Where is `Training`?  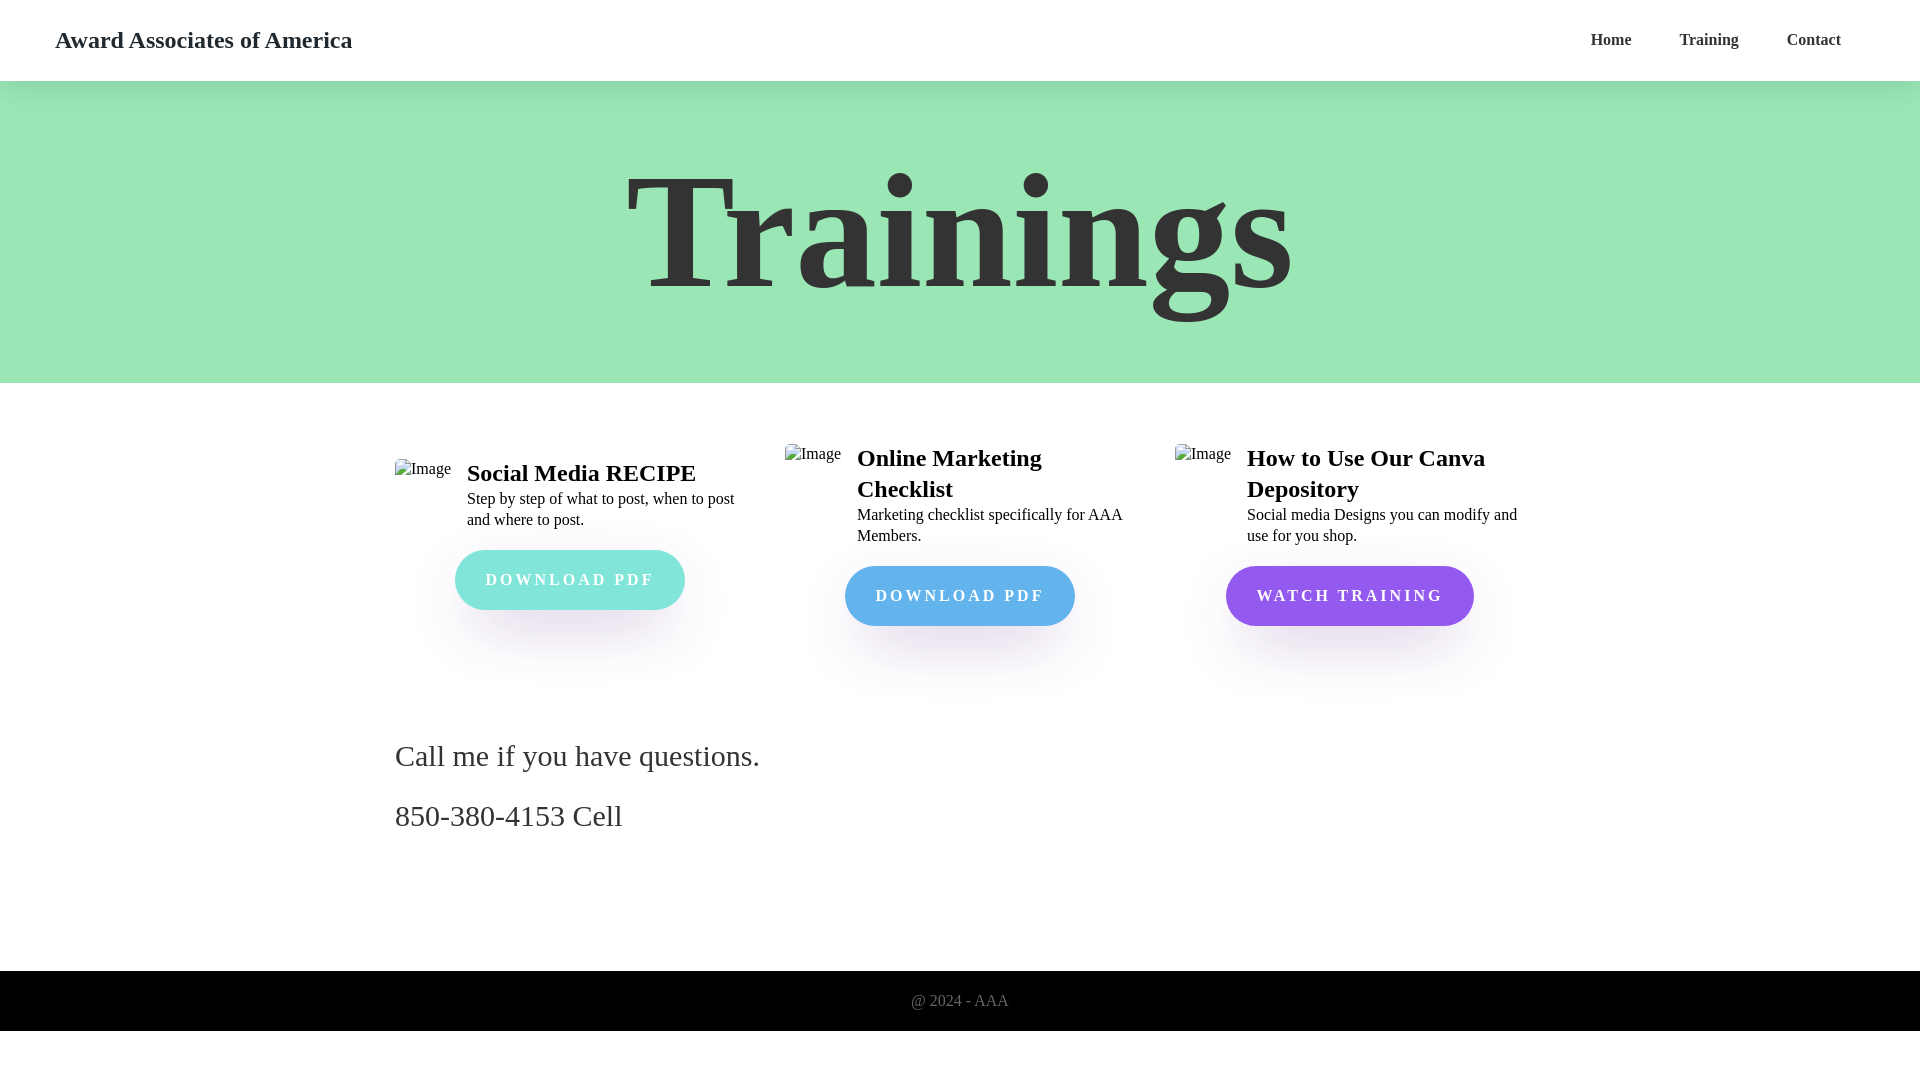
Training is located at coordinates (1708, 40).